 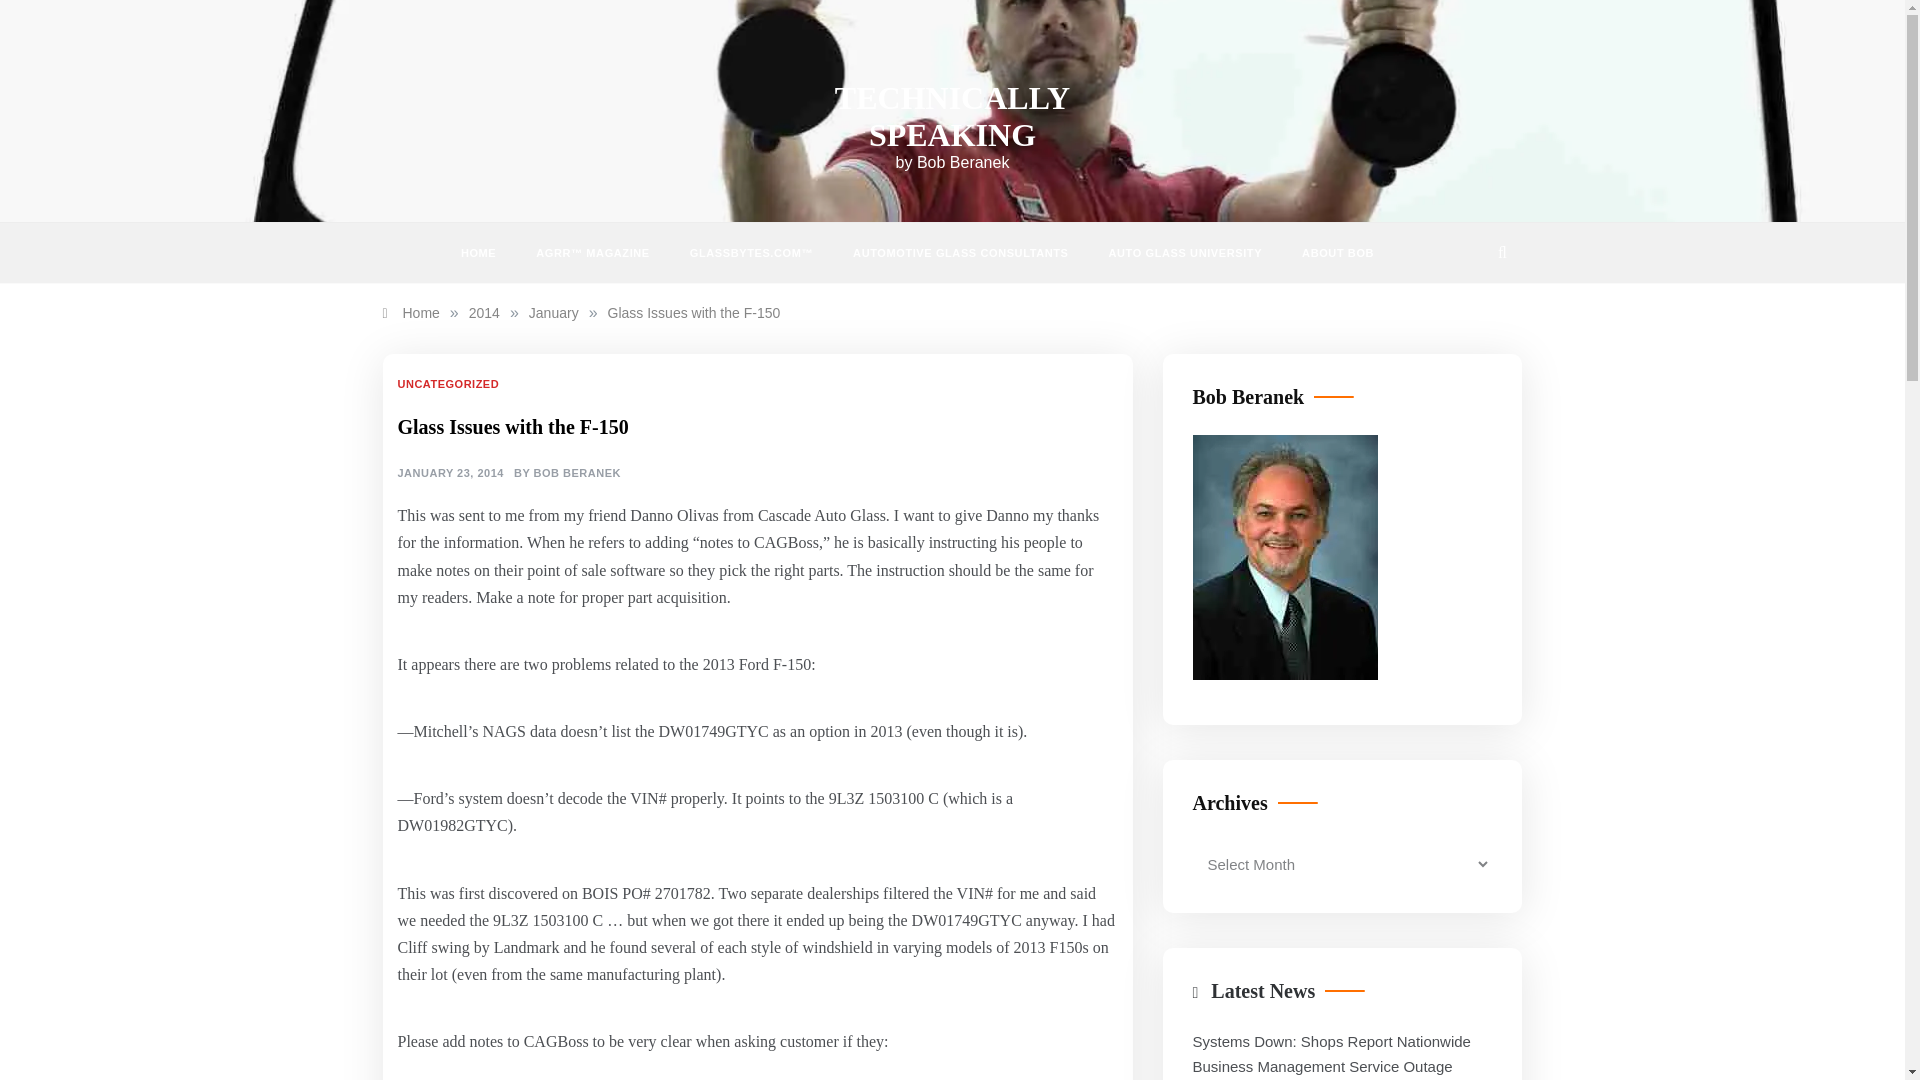 What do you see at coordinates (488, 252) in the screenshot?
I see `HOME` at bounding box center [488, 252].